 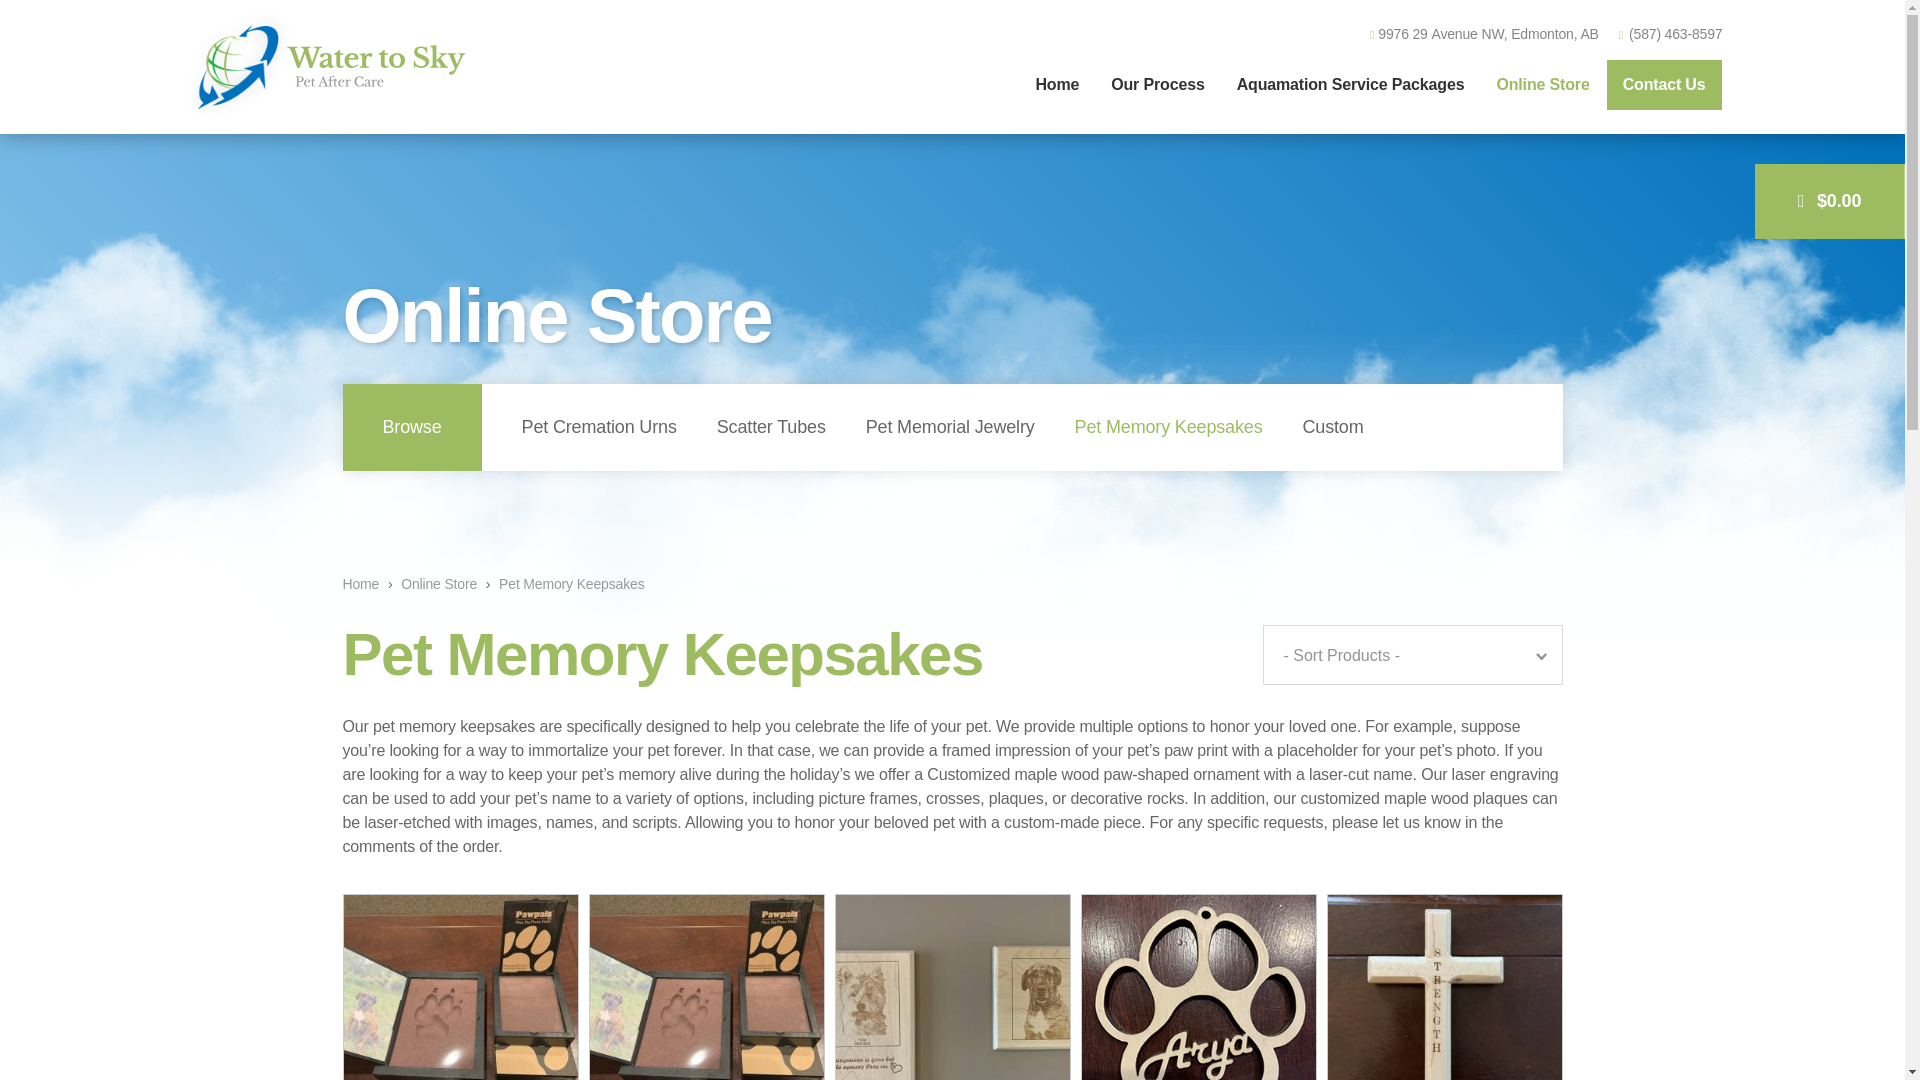 I want to click on Aquamation Service Packages, so click(x=1350, y=84).